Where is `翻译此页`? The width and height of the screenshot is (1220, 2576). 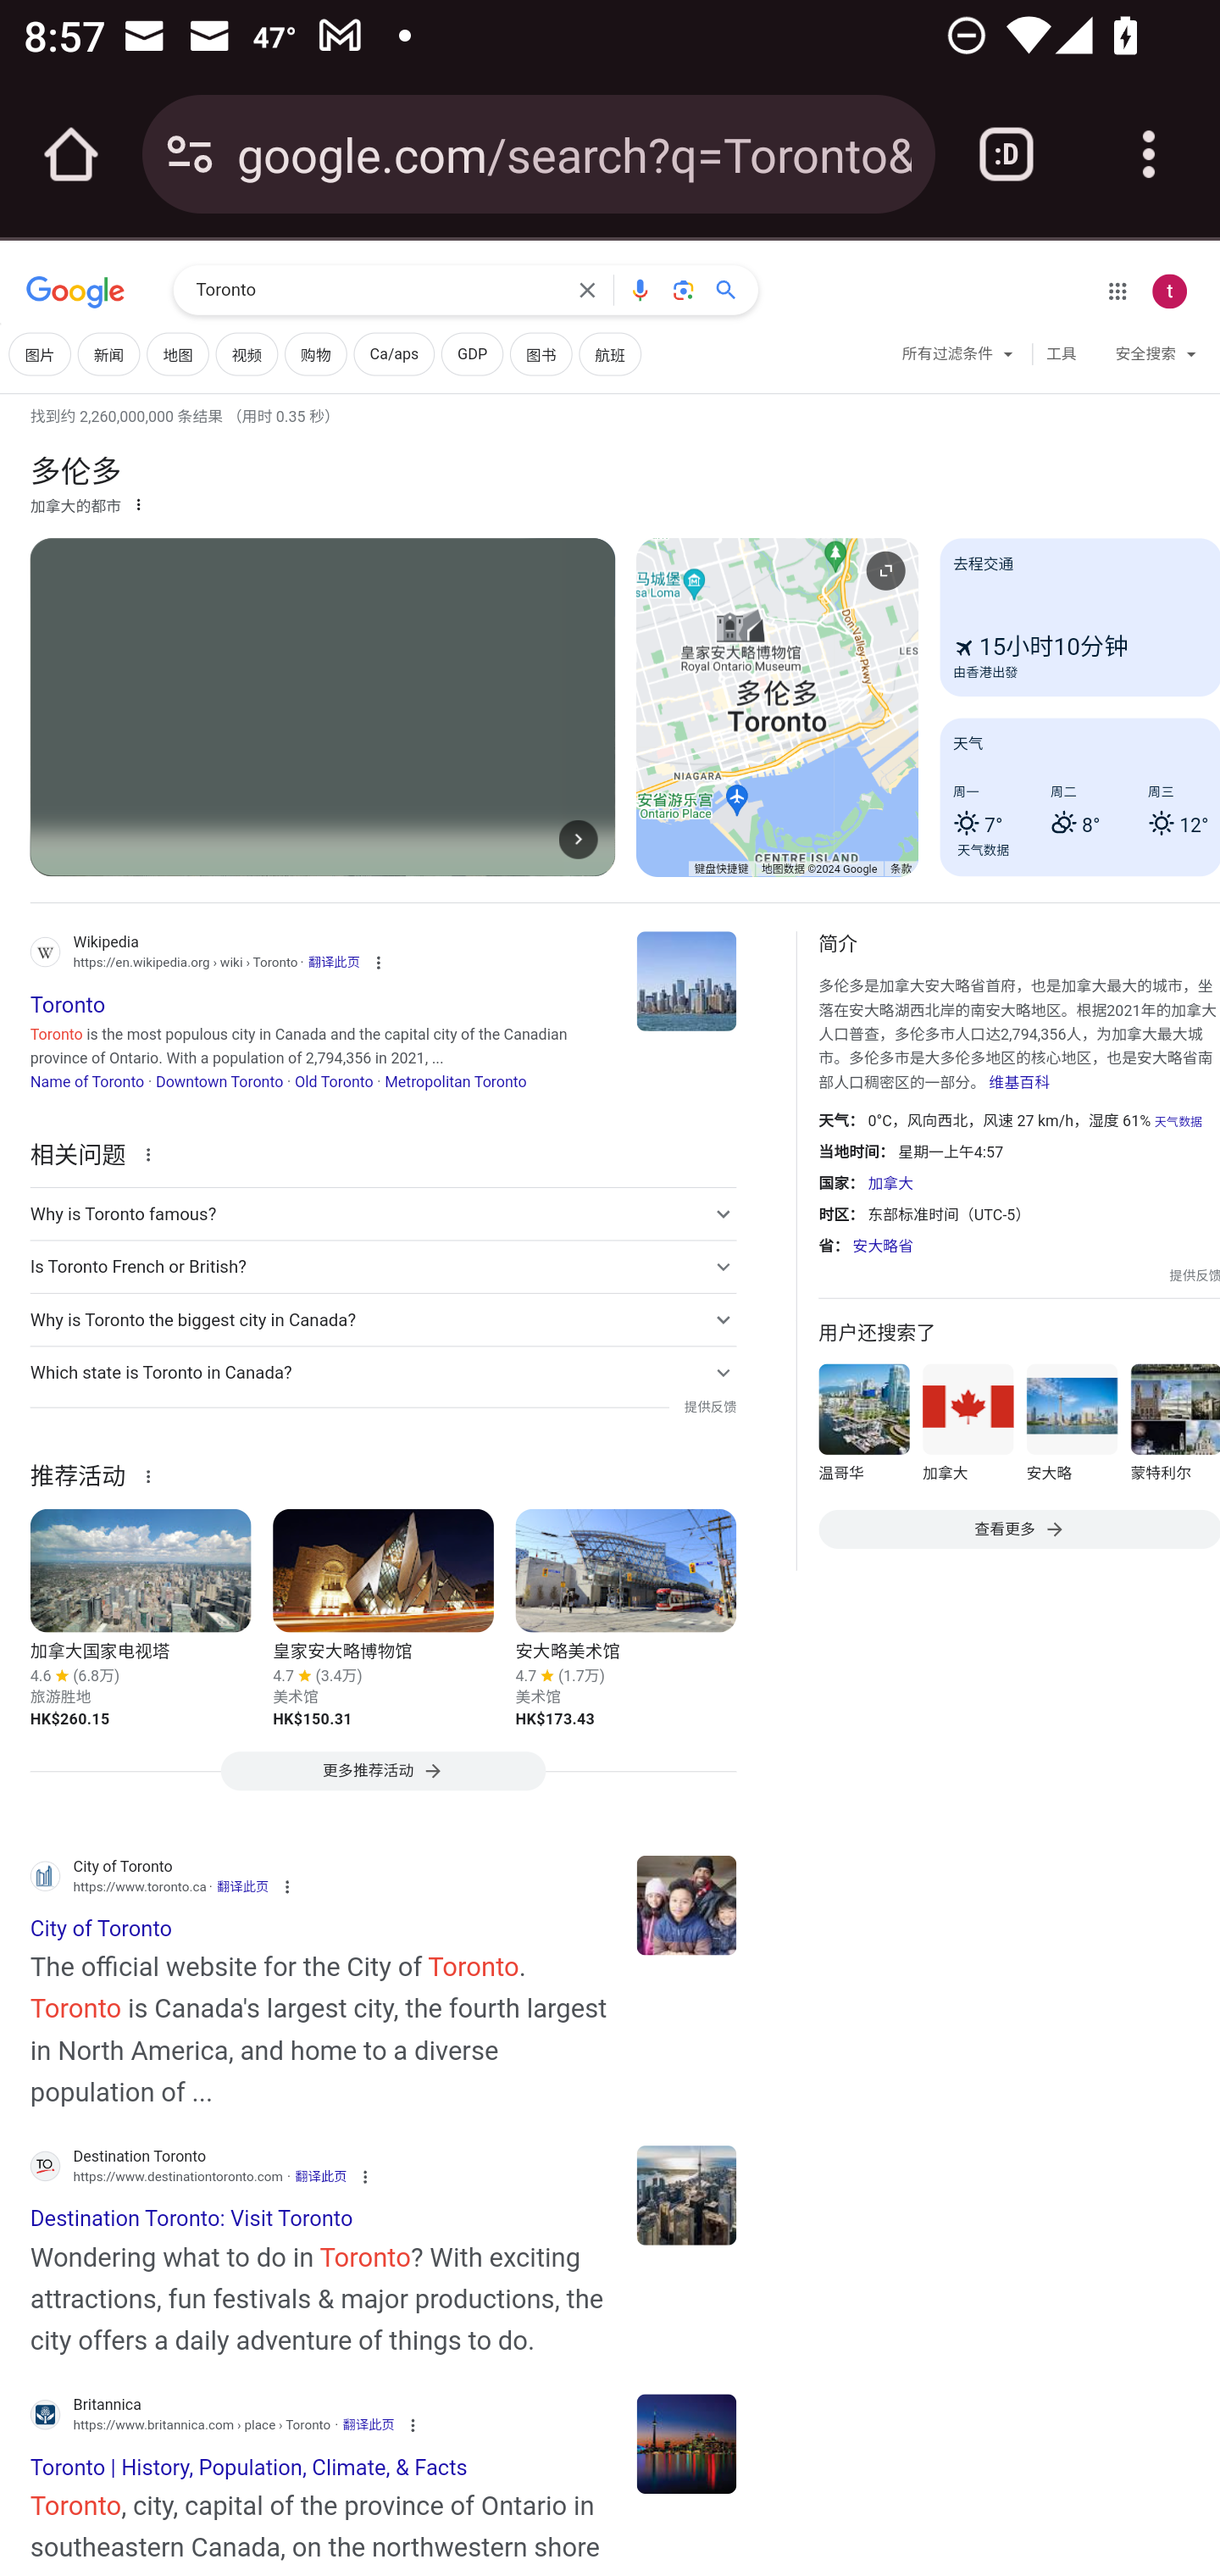 翻译此页 is located at coordinates (320, 2176).